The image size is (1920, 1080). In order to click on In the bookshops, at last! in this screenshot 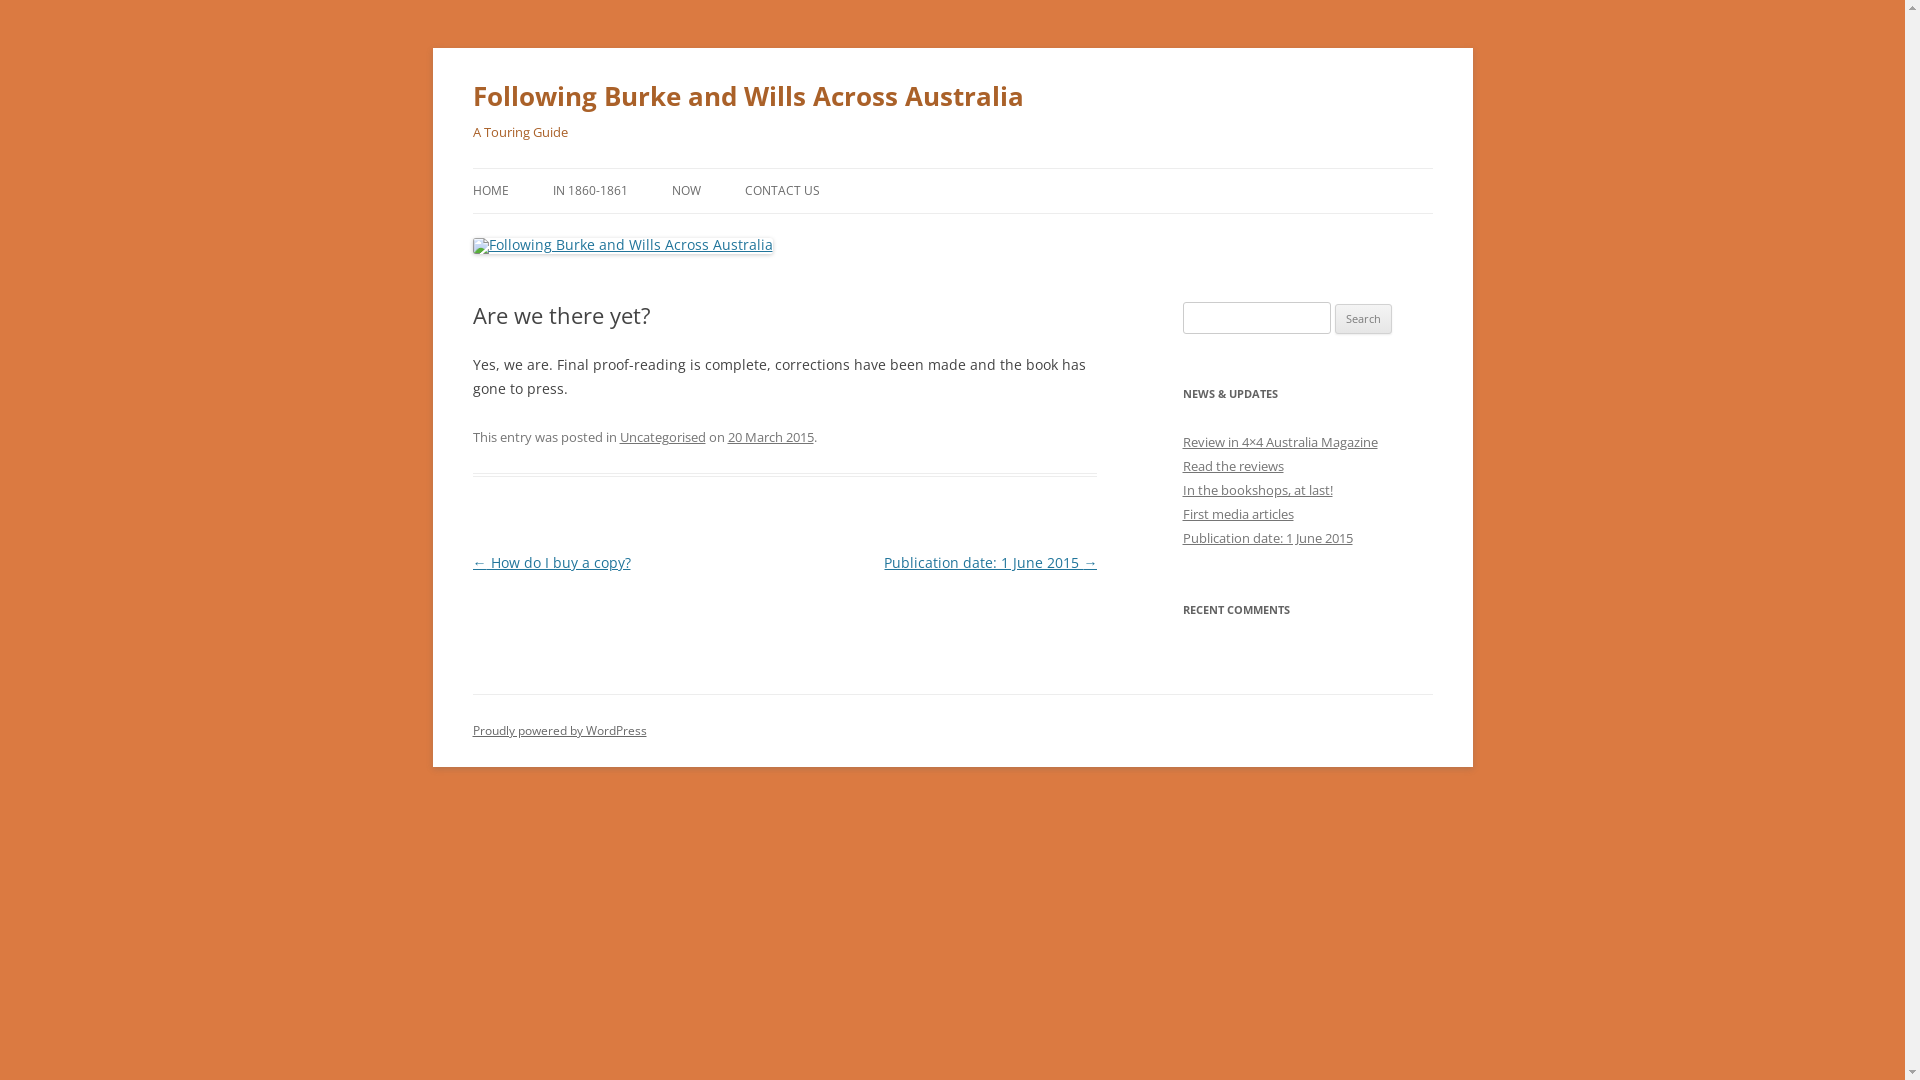, I will do `click(1257, 490)`.